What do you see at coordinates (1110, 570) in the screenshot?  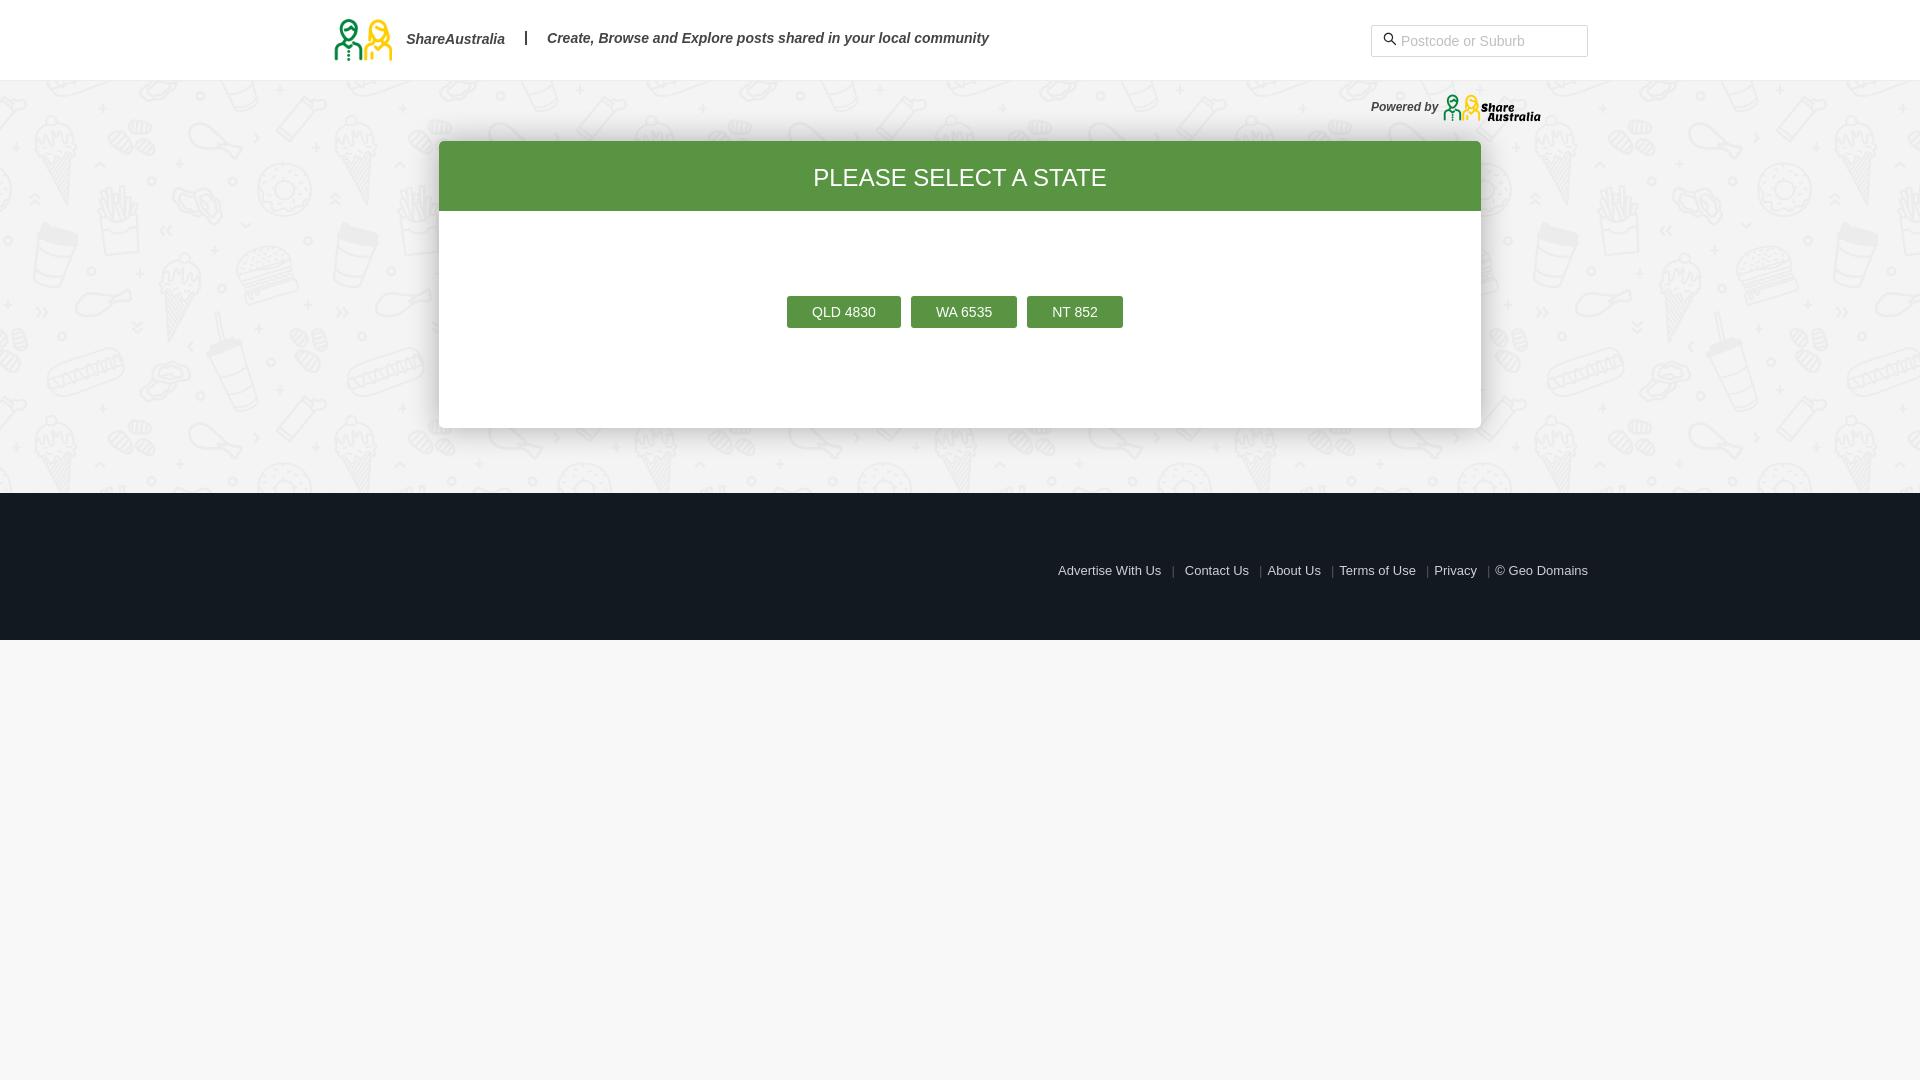 I see `Advertise With Us` at bounding box center [1110, 570].